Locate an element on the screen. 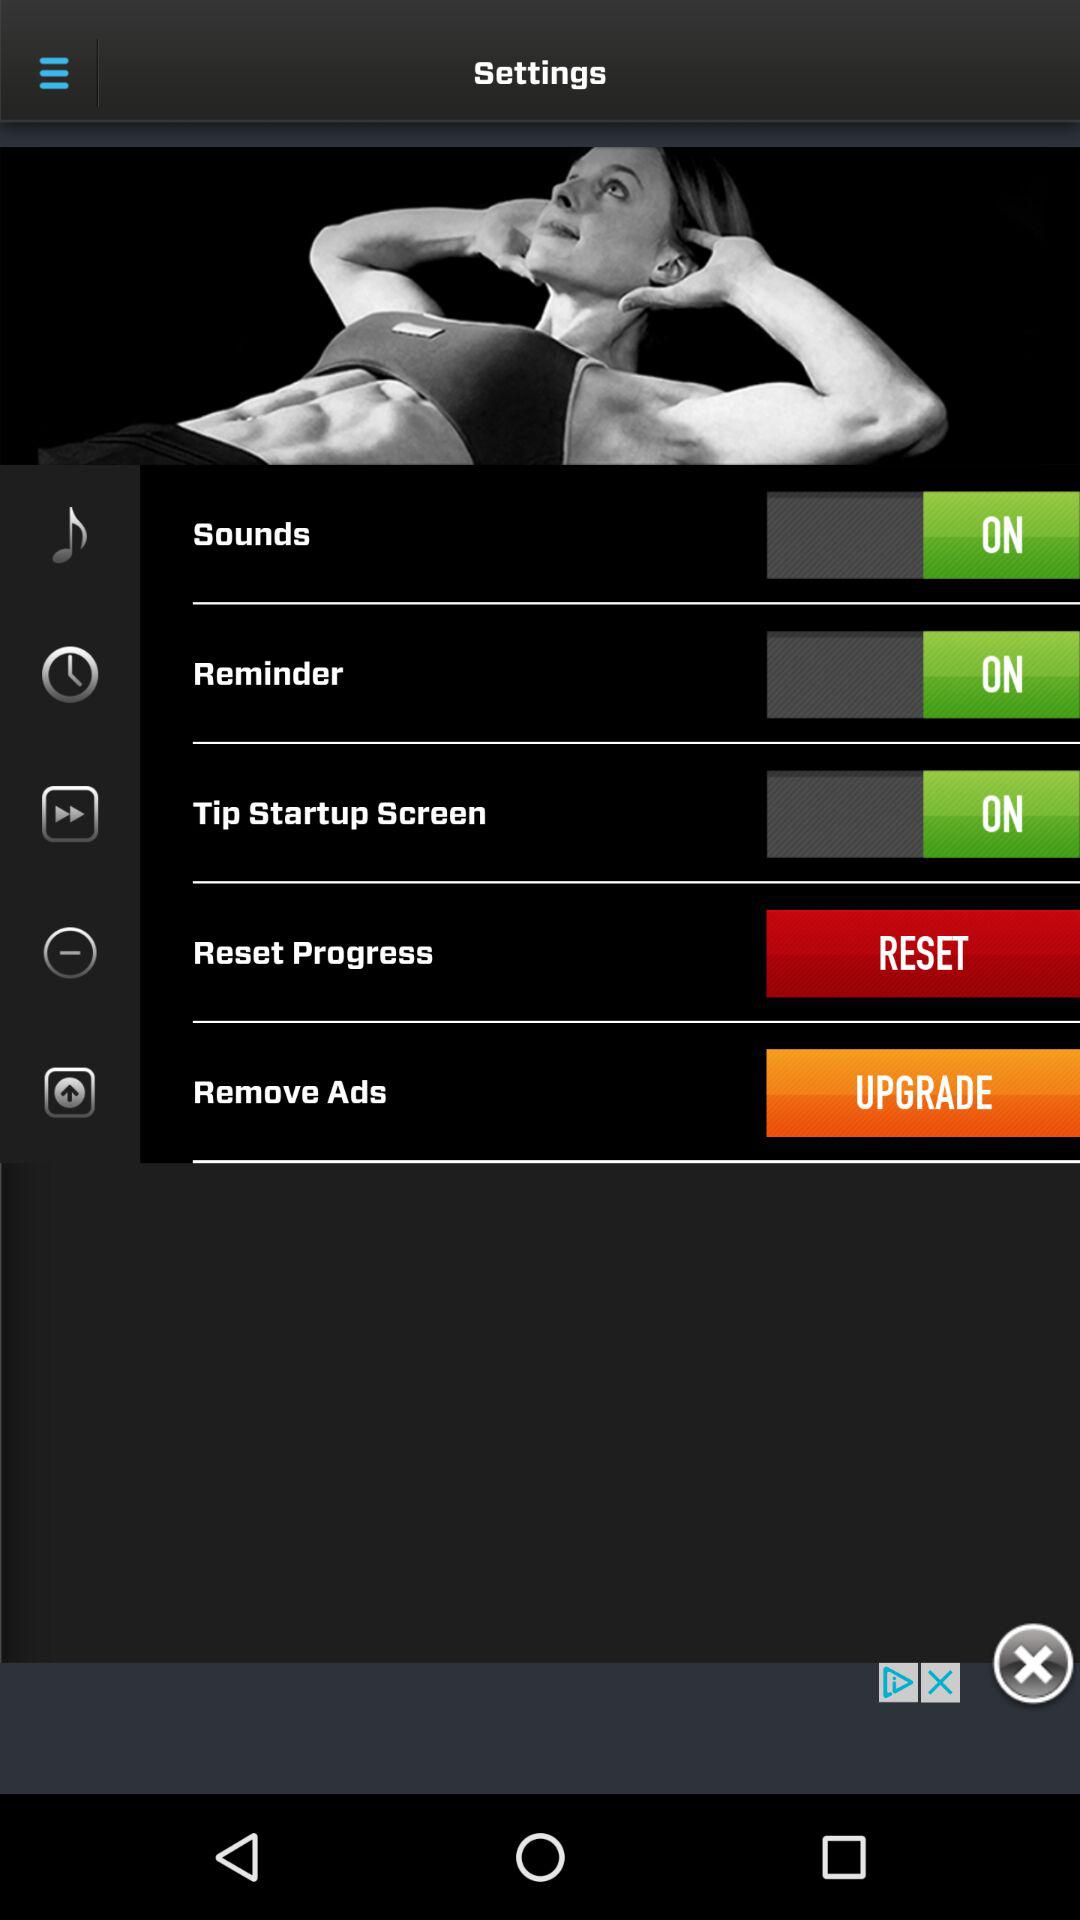  sound on is located at coordinates (923, 535).